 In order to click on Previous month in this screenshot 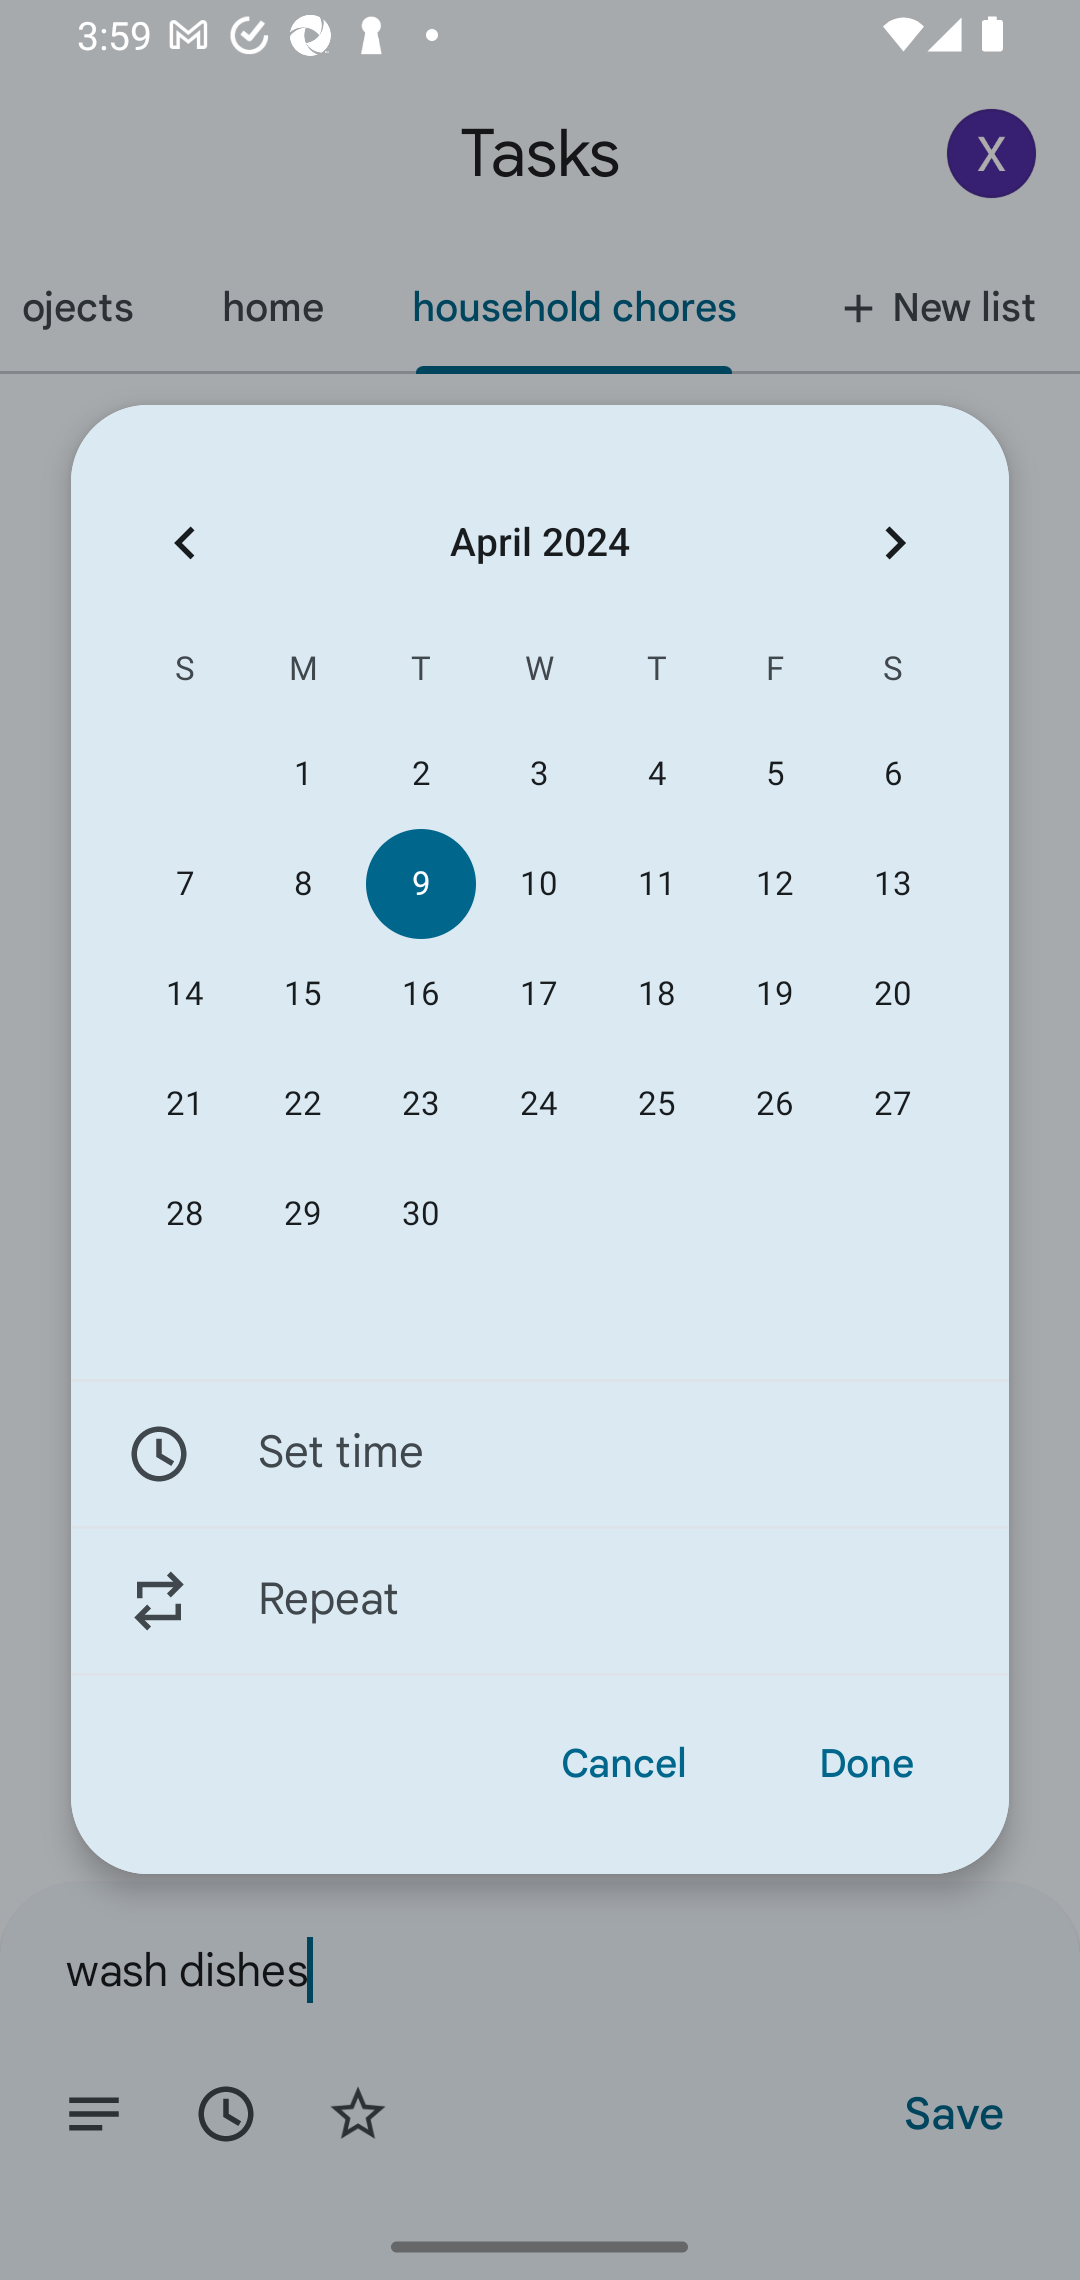, I will do `click(184, 542)`.